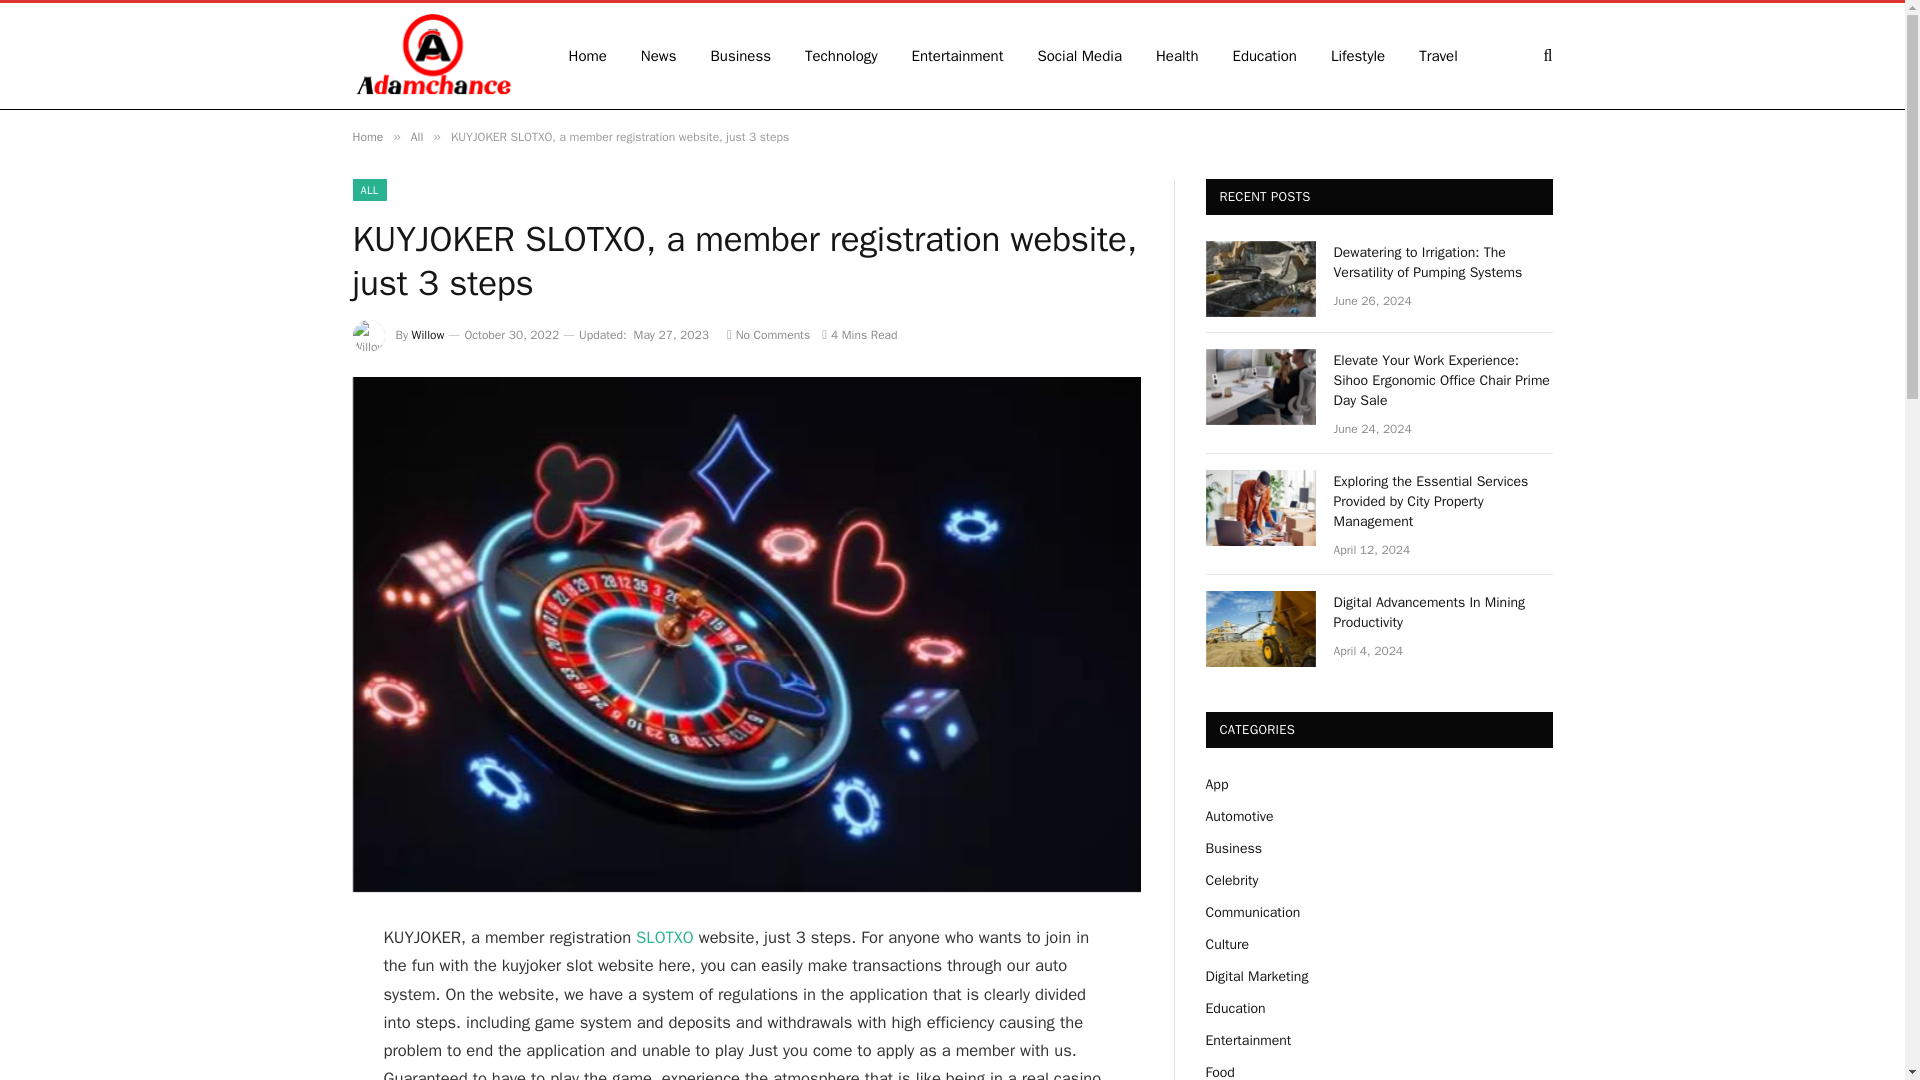 The image size is (1920, 1080). Describe the element at coordinates (1444, 262) in the screenshot. I see `Dewatering to Irrigation: The Versatility of Pumping Systems` at that location.